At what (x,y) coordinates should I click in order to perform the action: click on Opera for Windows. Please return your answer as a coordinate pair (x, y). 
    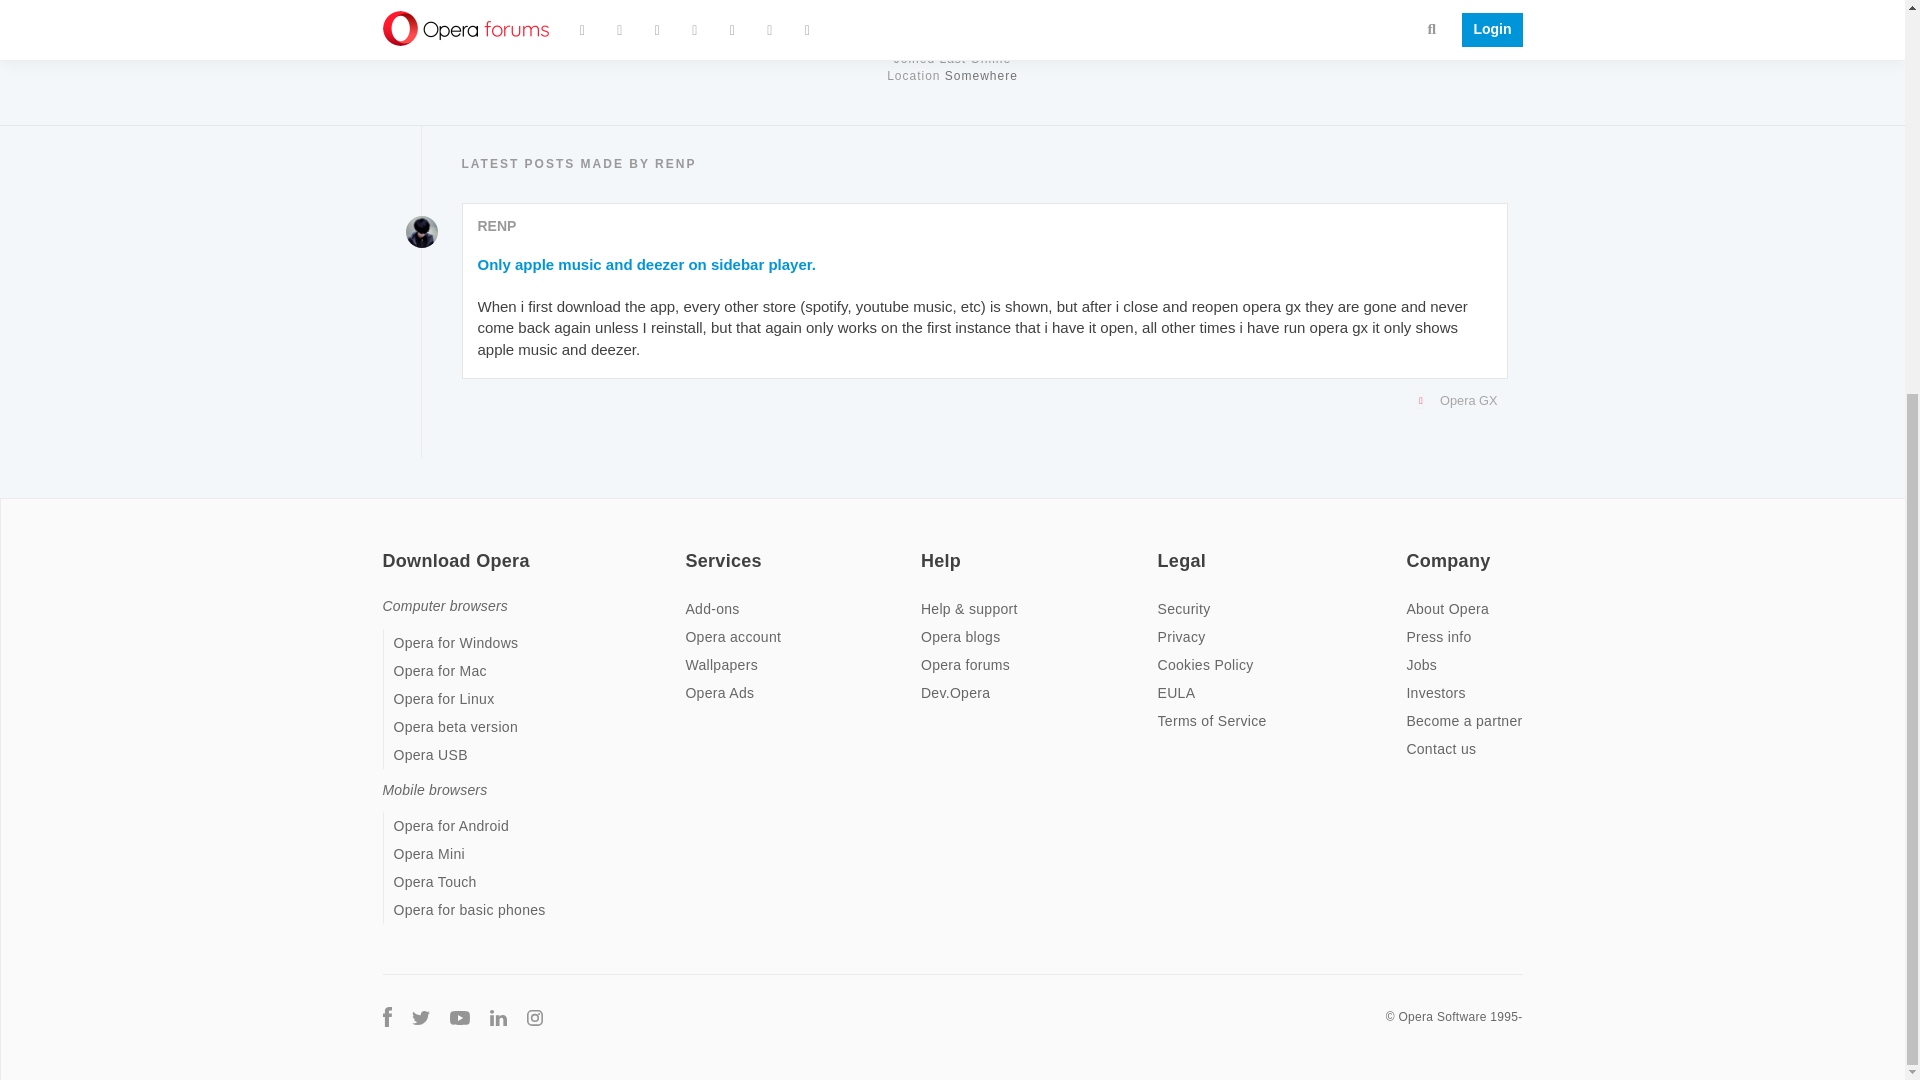
    Looking at the image, I should click on (456, 643).